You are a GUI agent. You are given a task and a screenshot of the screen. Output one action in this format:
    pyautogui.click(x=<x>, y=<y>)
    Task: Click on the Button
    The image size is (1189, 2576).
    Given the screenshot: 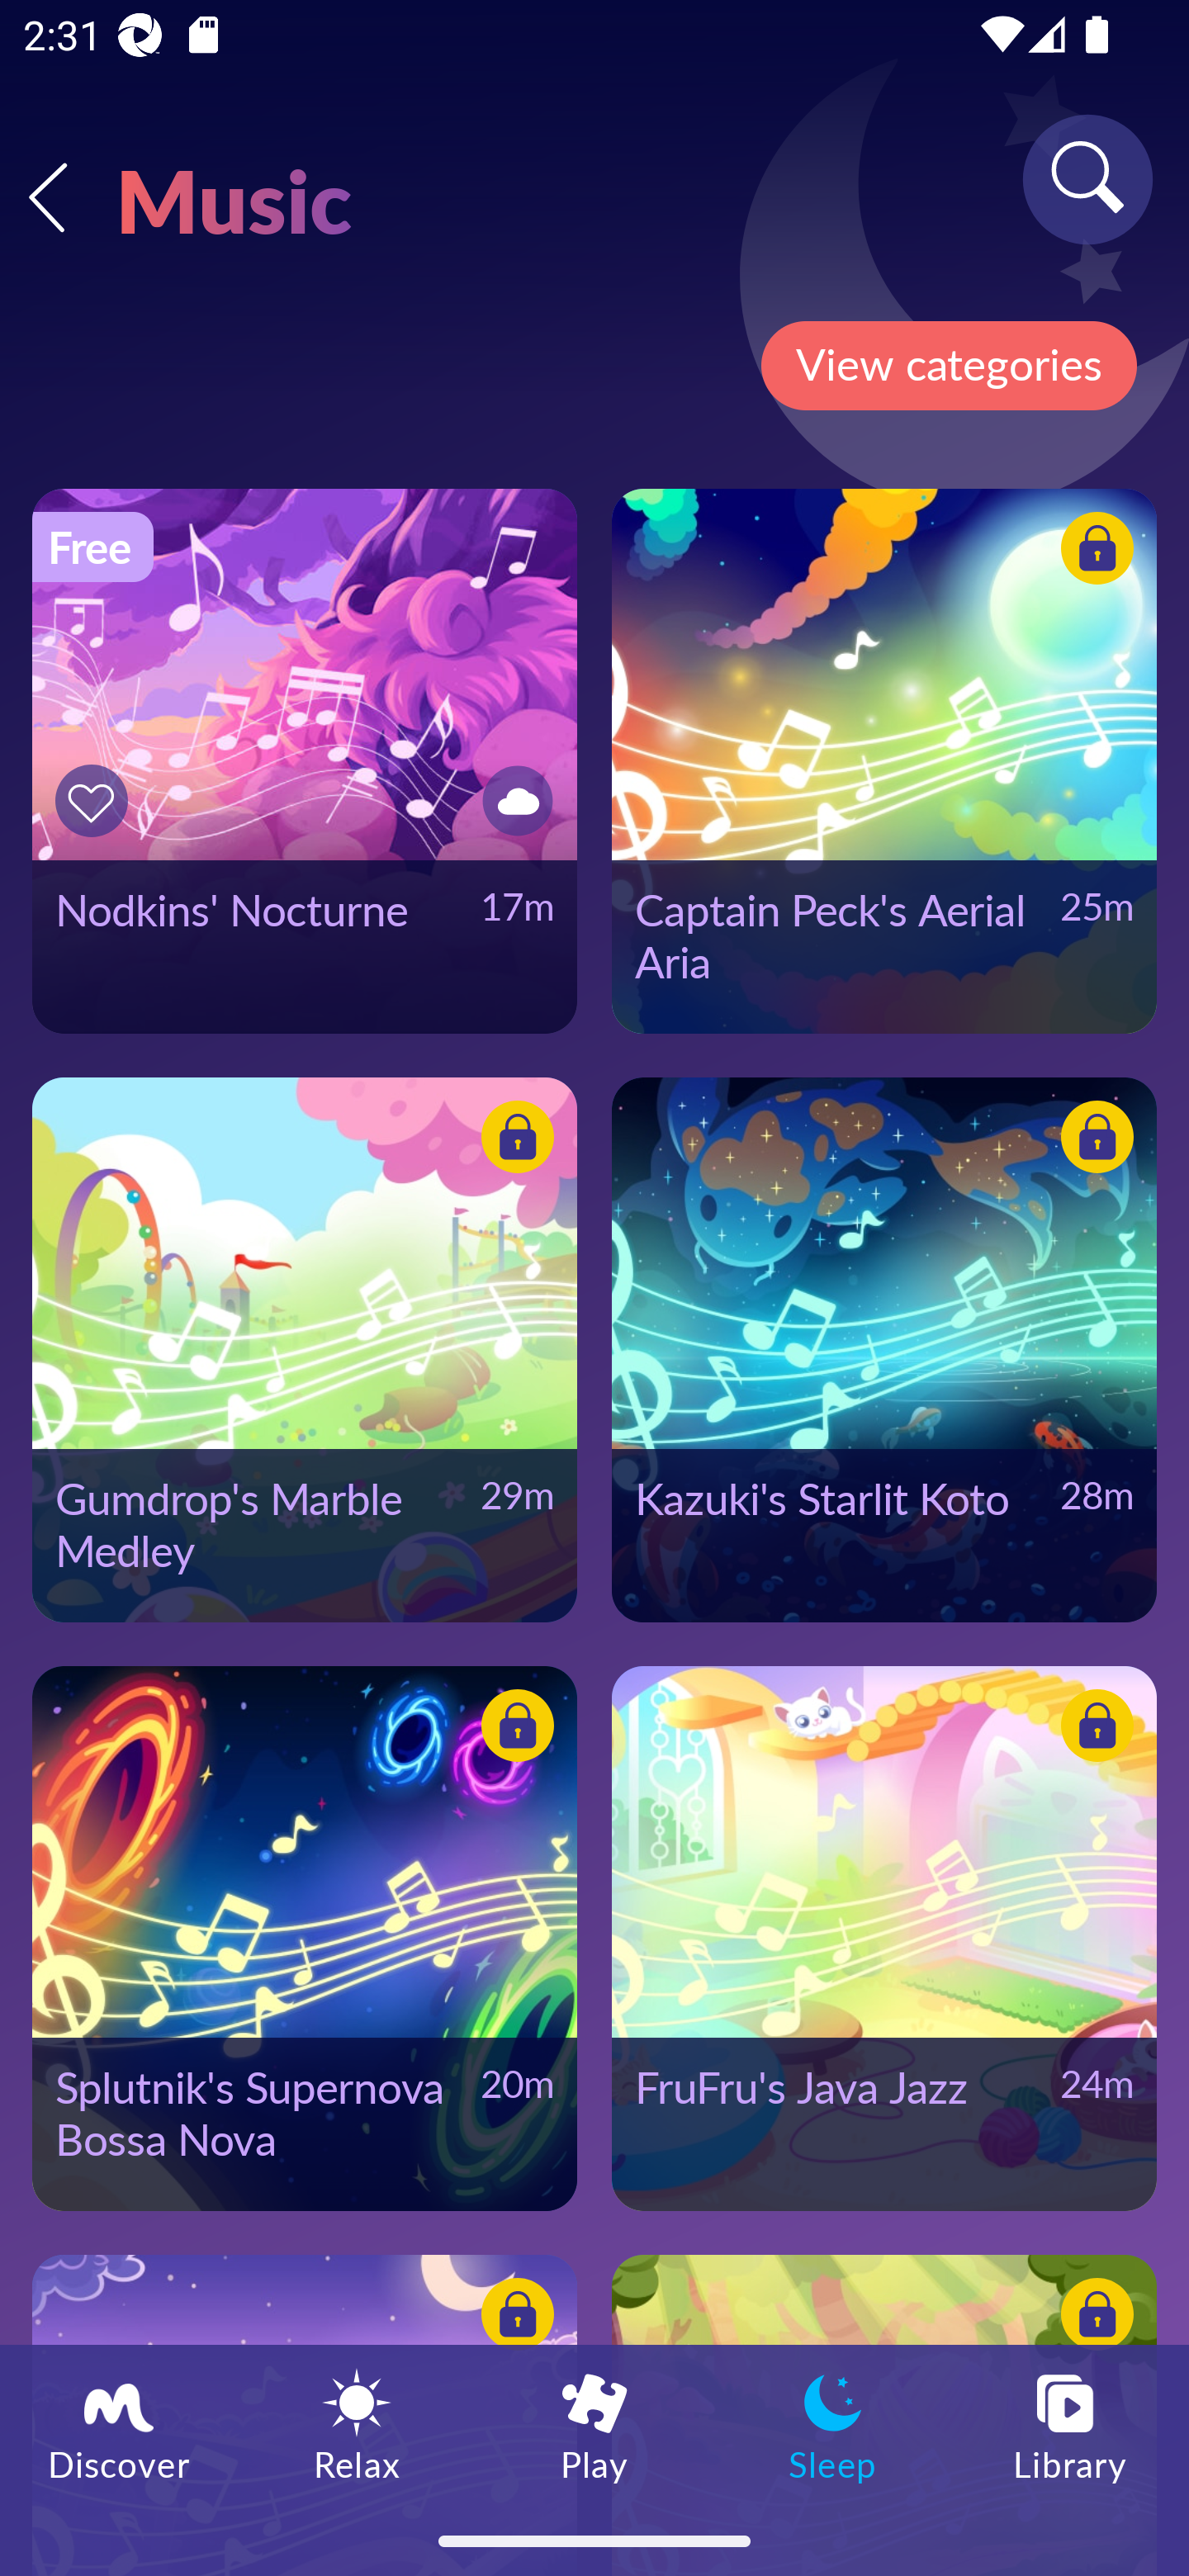 What is the action you would take?
    pyautogui.click(x=1092, y=1731)
    